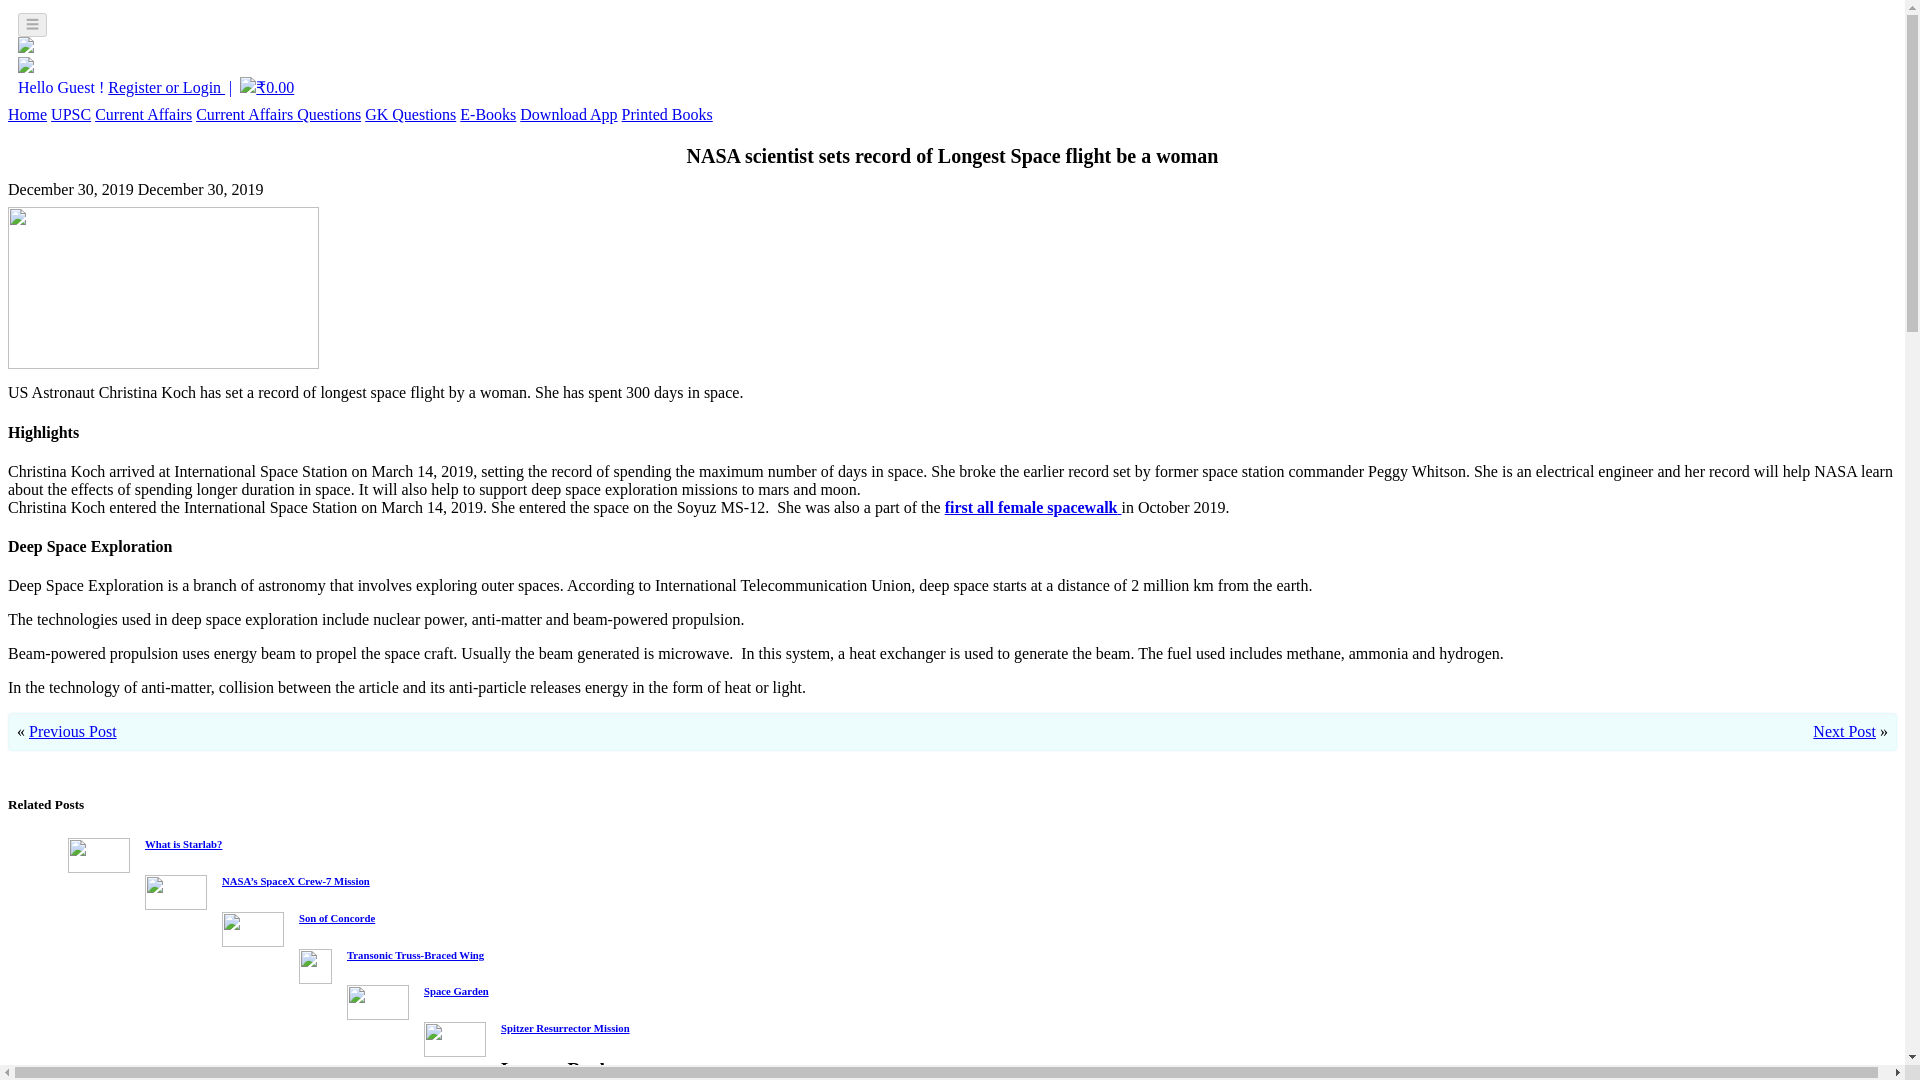  I want to click on Son of Concorde, so click(336, 918).